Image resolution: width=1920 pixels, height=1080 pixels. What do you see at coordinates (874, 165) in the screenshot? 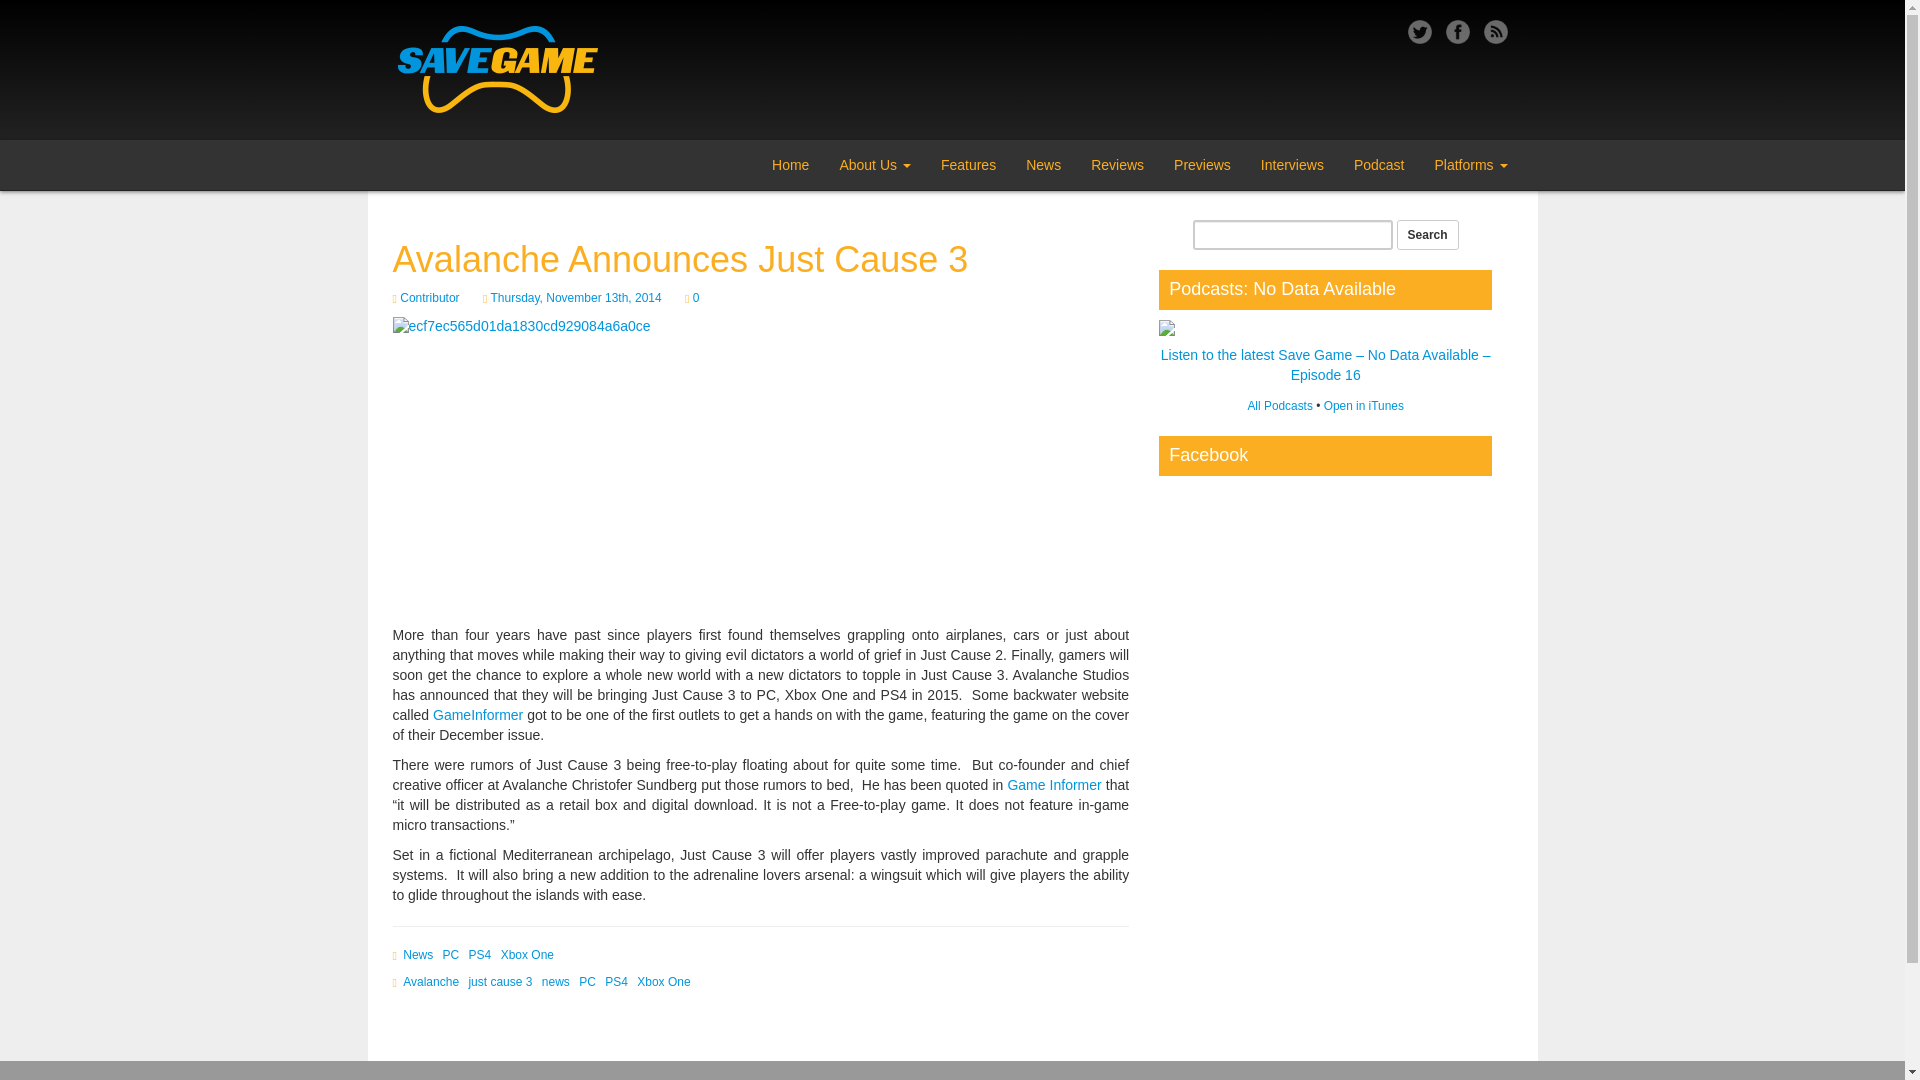
I see `About Us` at bounding box center [874, 165].